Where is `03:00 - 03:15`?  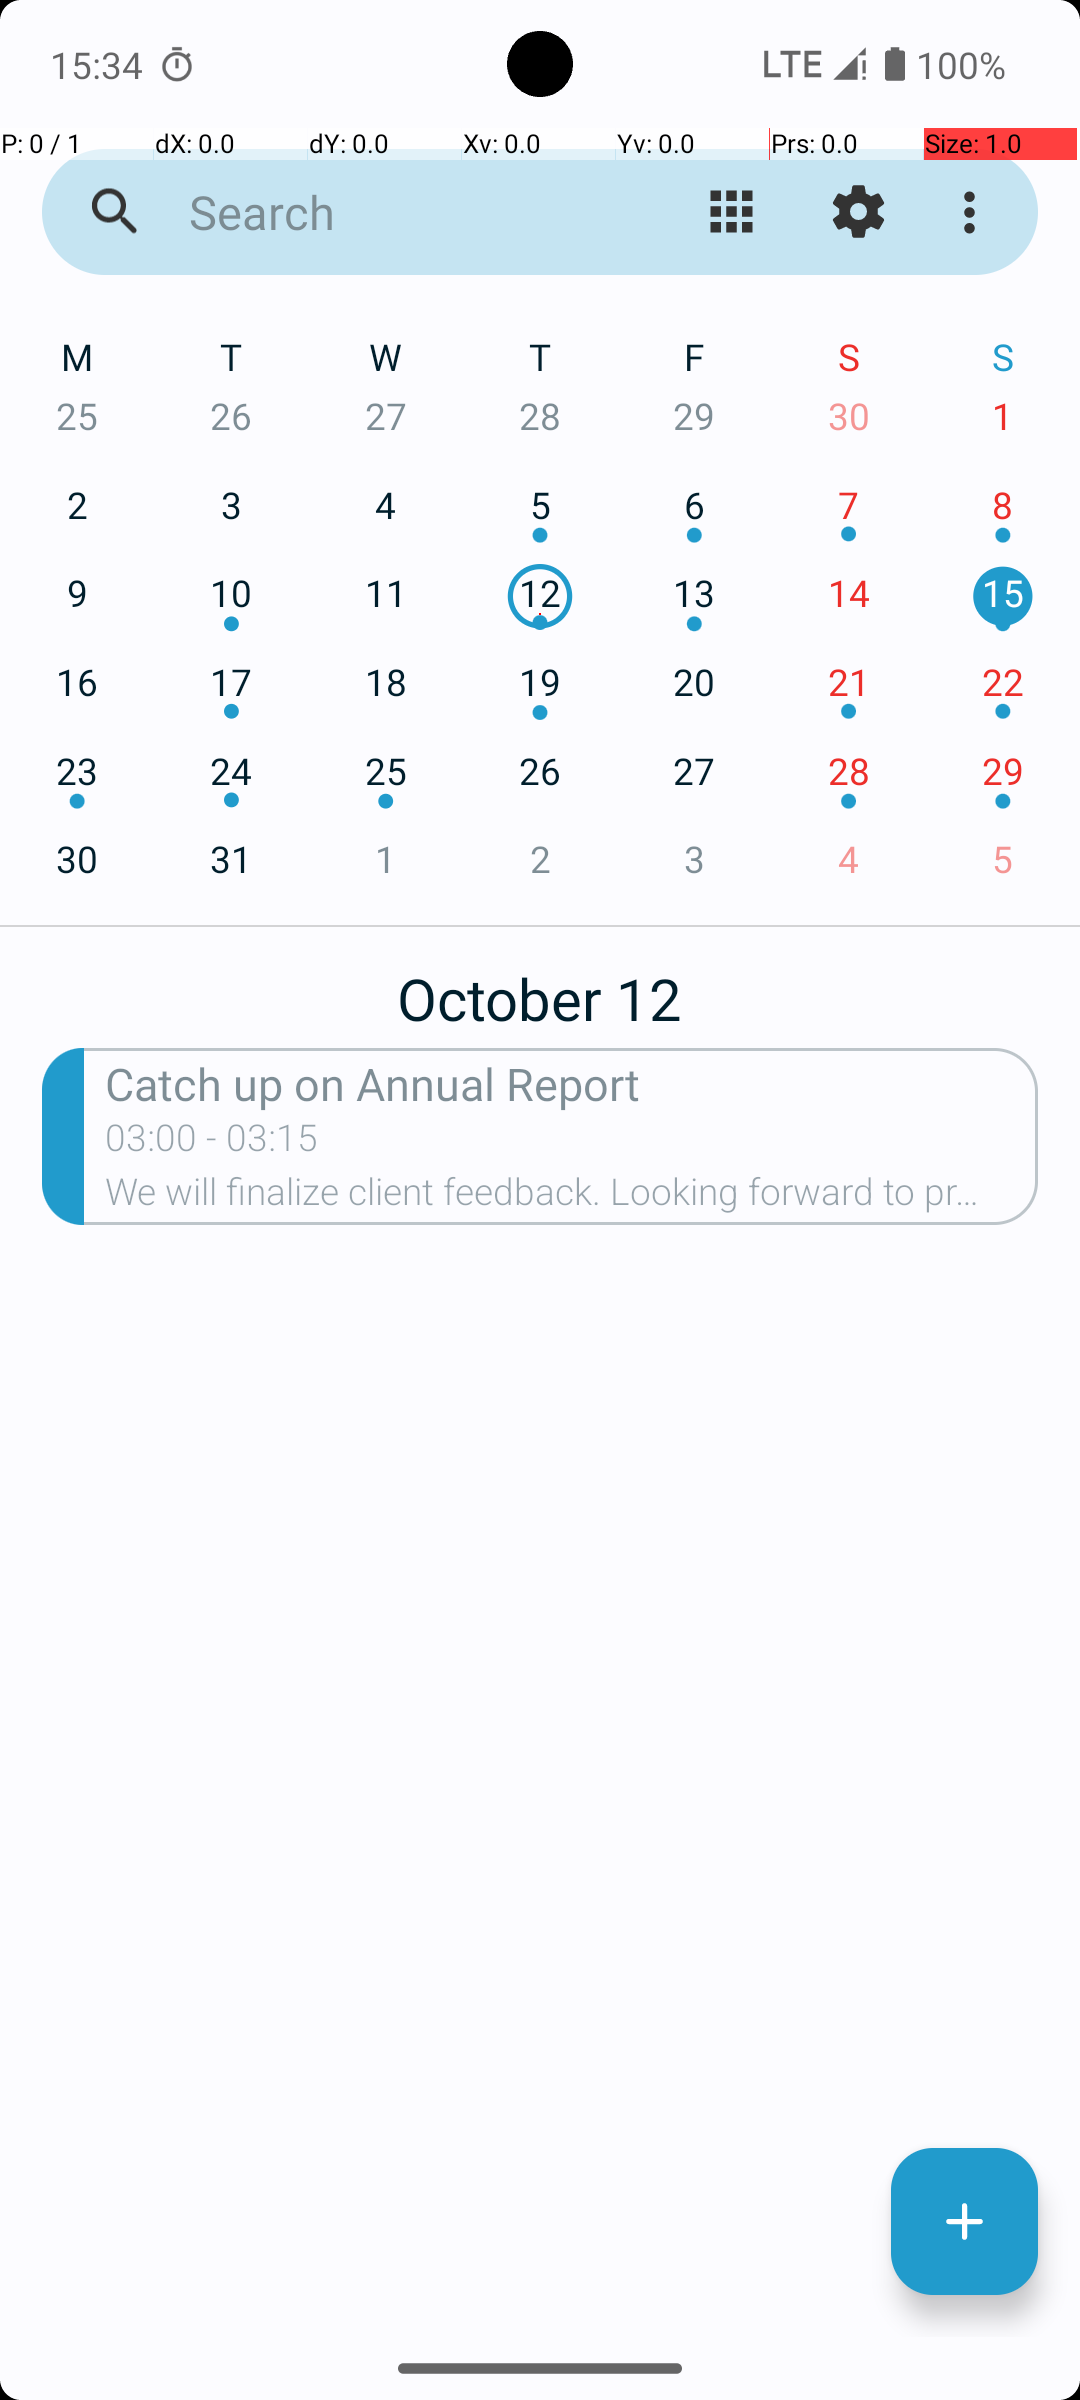
03:00 - 03:15 is located at coordinates (212, 1144).